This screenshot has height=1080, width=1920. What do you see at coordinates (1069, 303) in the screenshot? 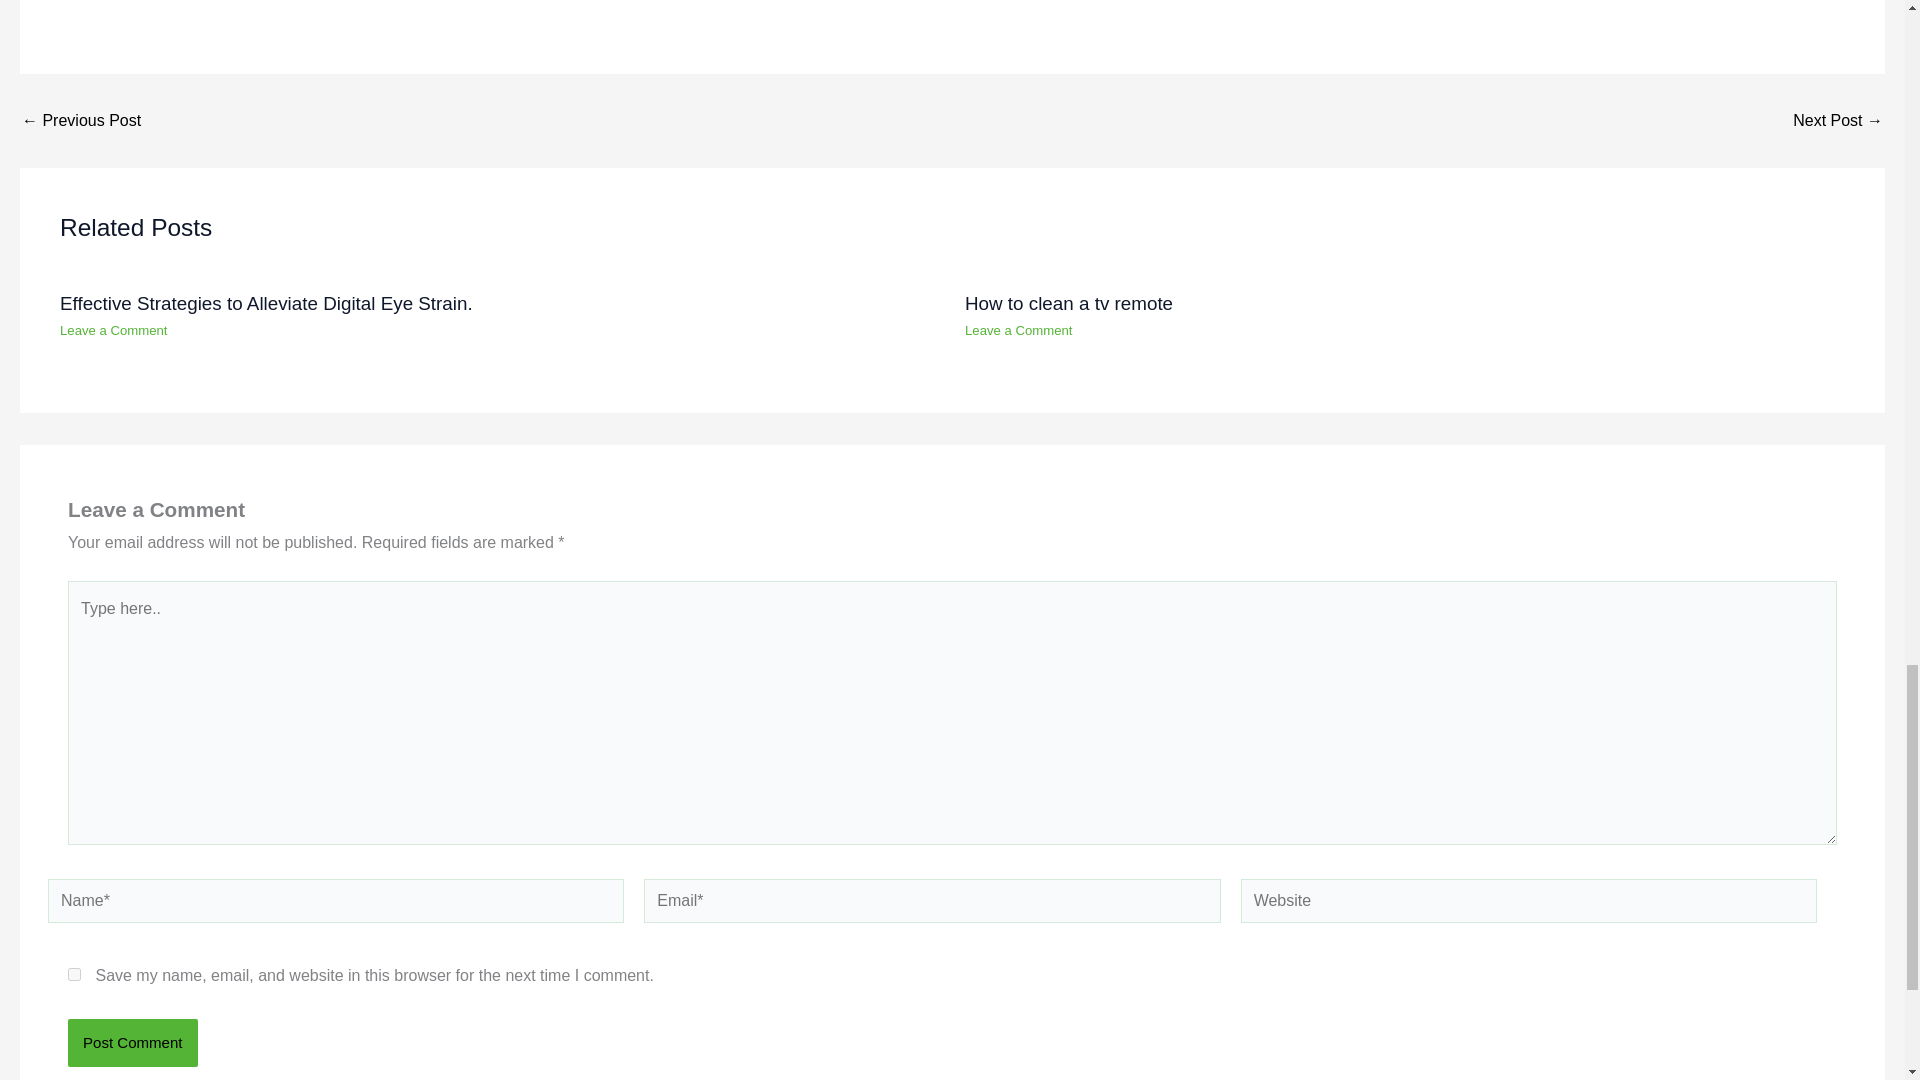
I see `How to clean a tv remote` at bounding box center [1069, 303].